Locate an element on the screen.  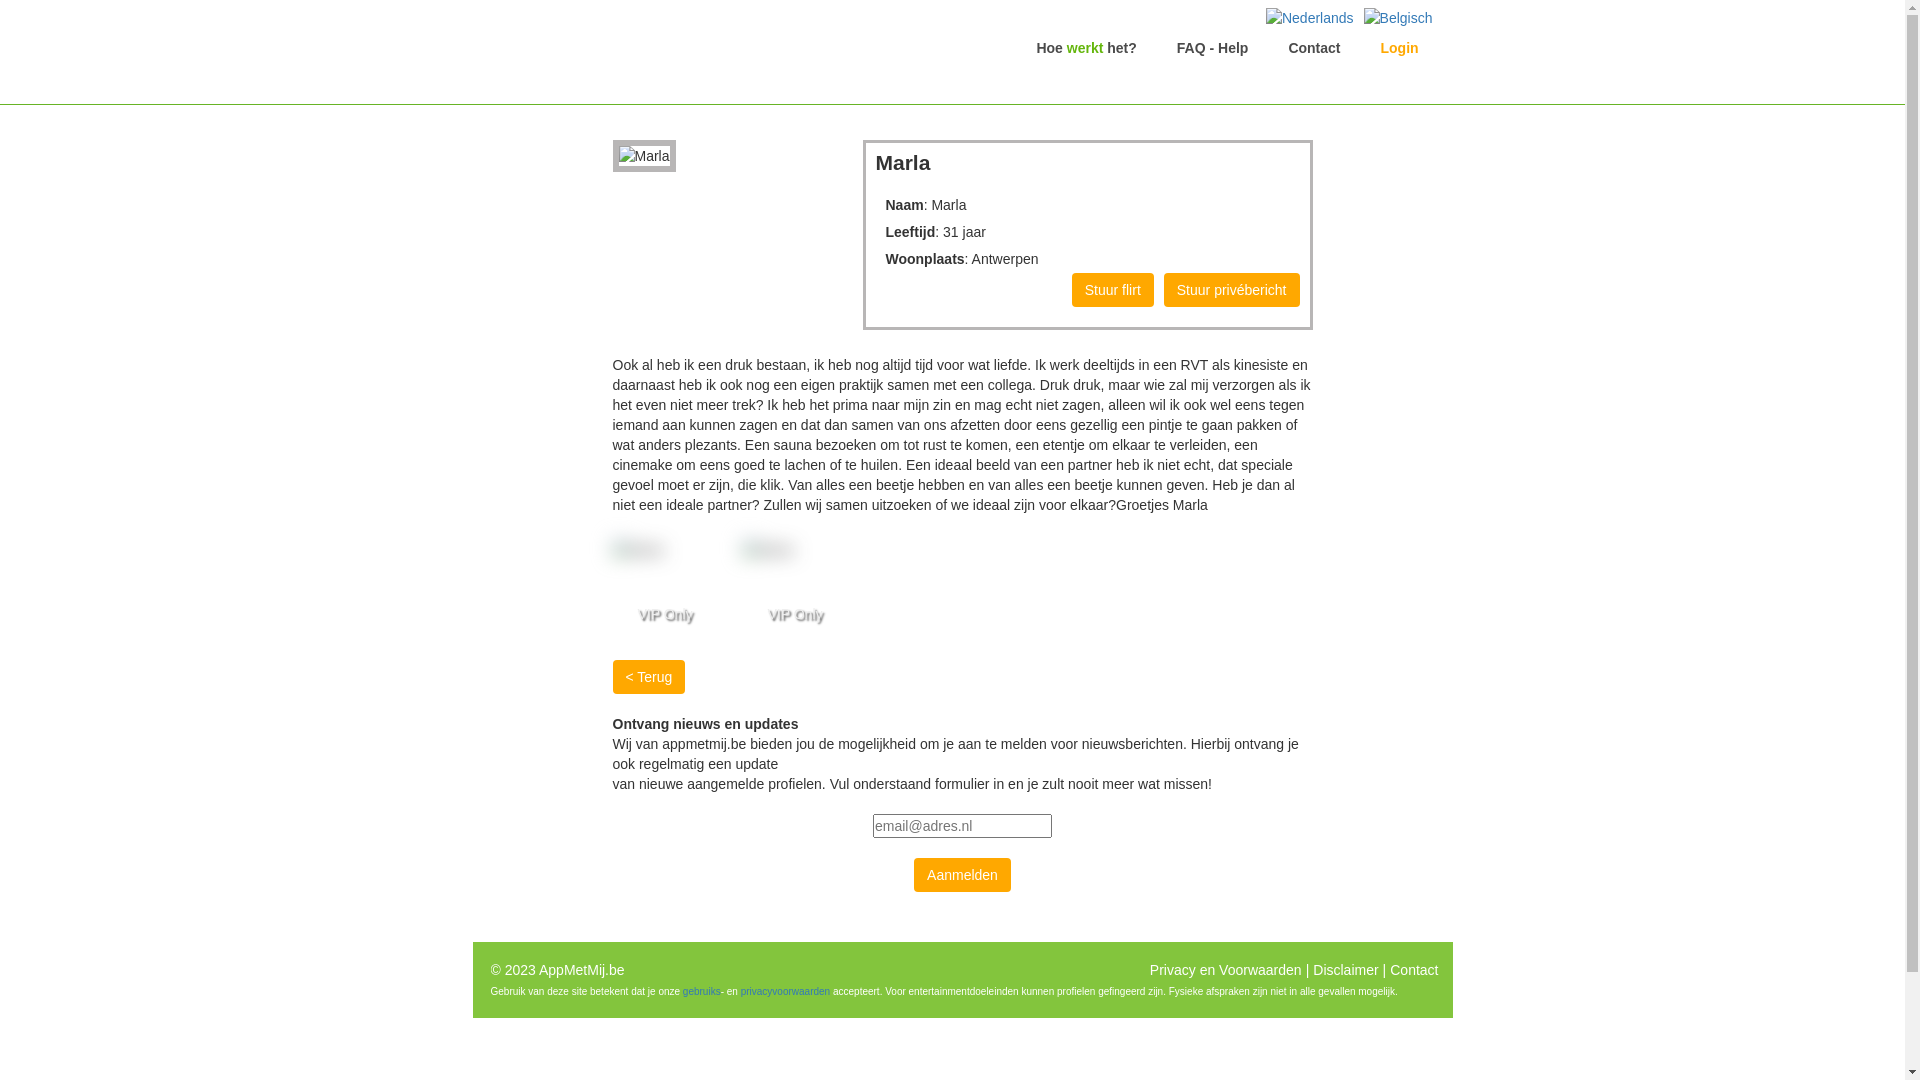
Privacy en Voorwaarden is located at coordinates (1226, 970).